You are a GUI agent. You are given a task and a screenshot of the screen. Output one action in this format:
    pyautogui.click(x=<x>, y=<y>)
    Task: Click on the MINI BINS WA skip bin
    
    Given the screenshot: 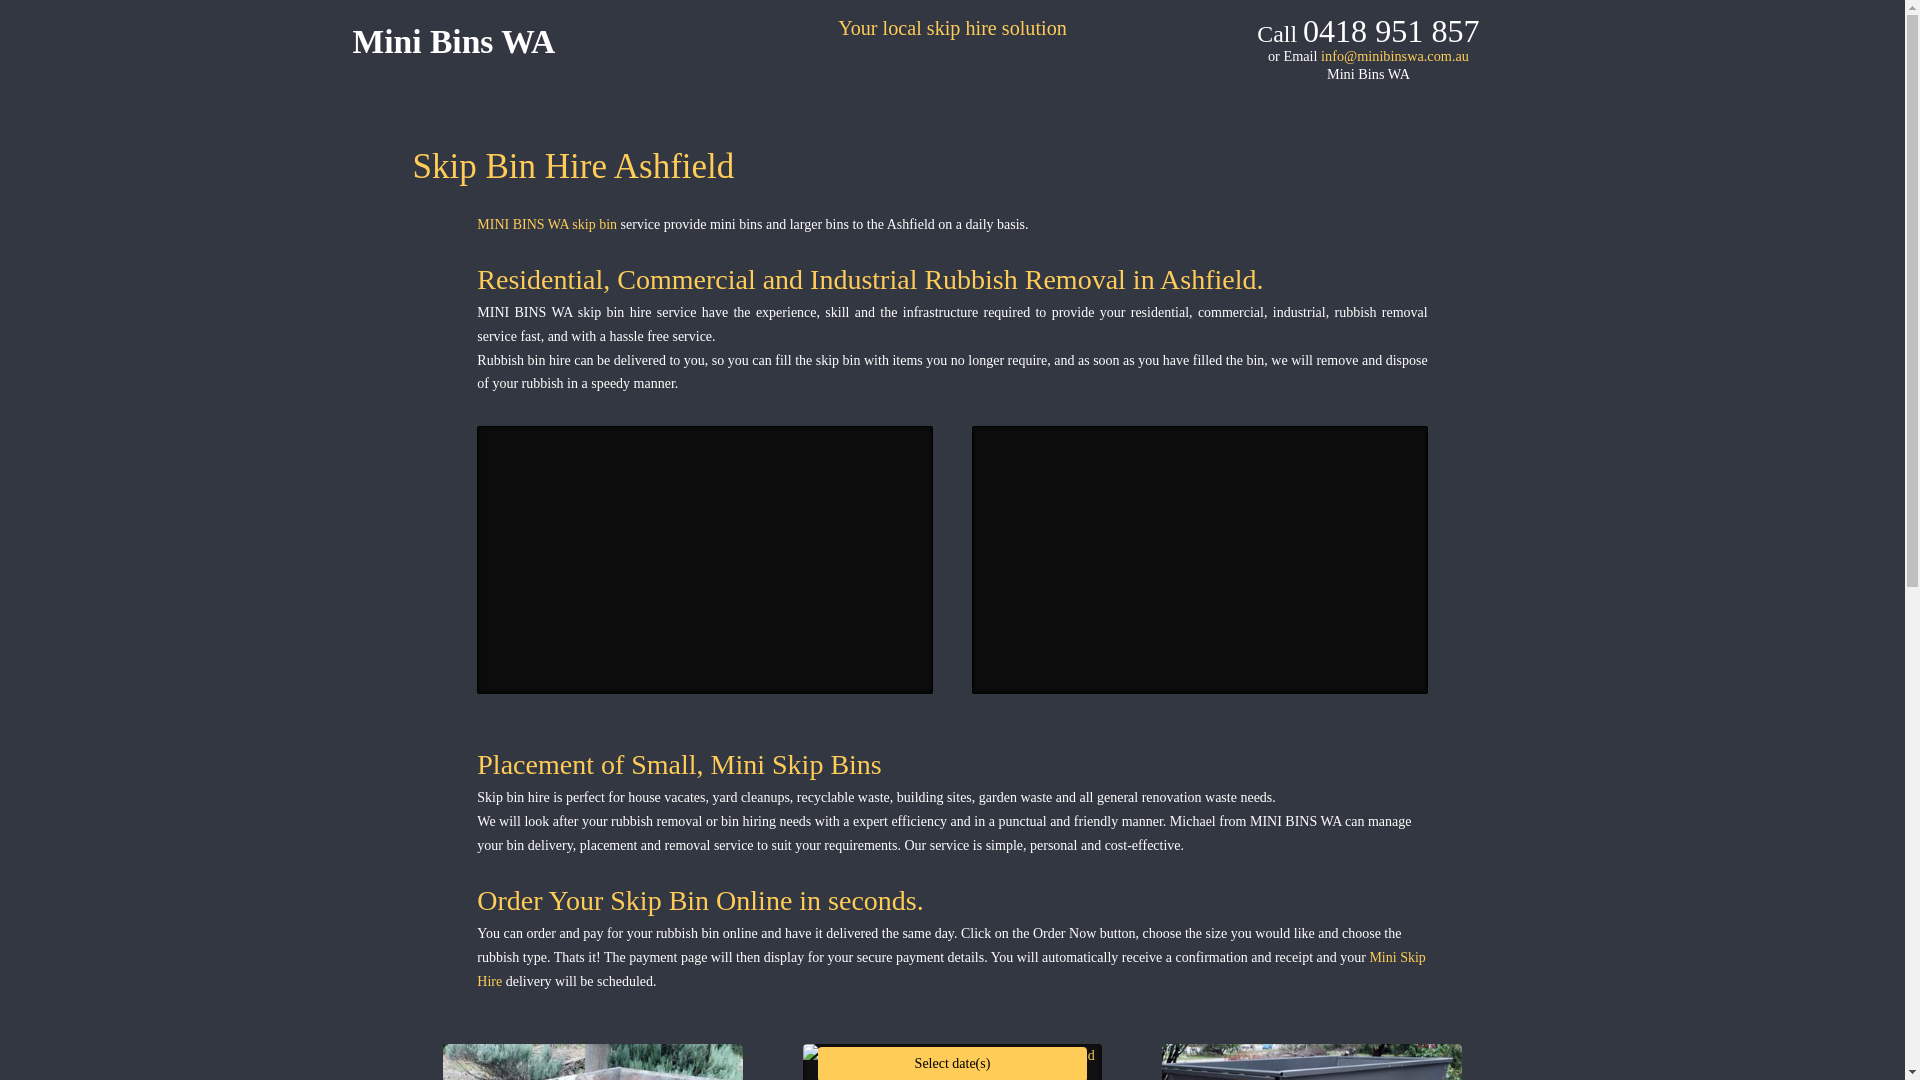 What is the action you would take?
    pyautogui.click(x=547, y=224)
    